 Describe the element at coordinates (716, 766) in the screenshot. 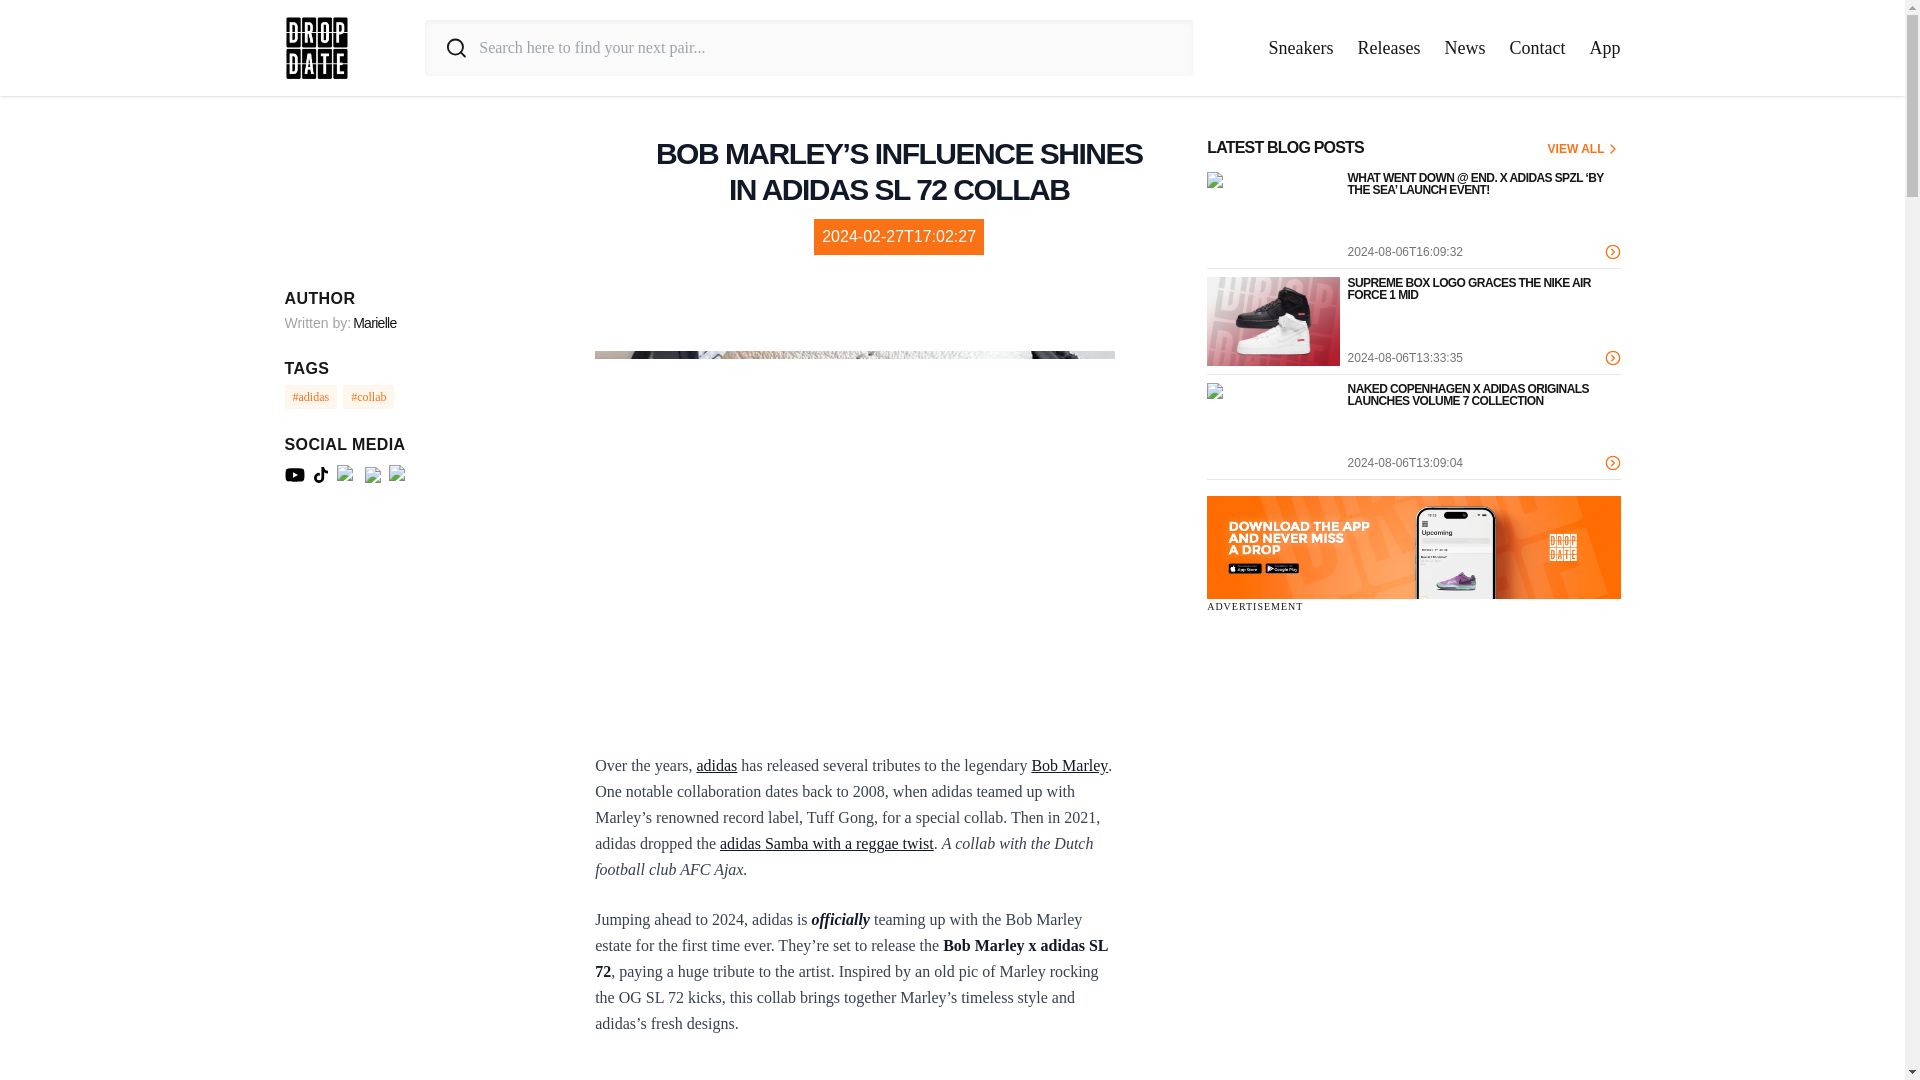

I see `adidas` at that location.